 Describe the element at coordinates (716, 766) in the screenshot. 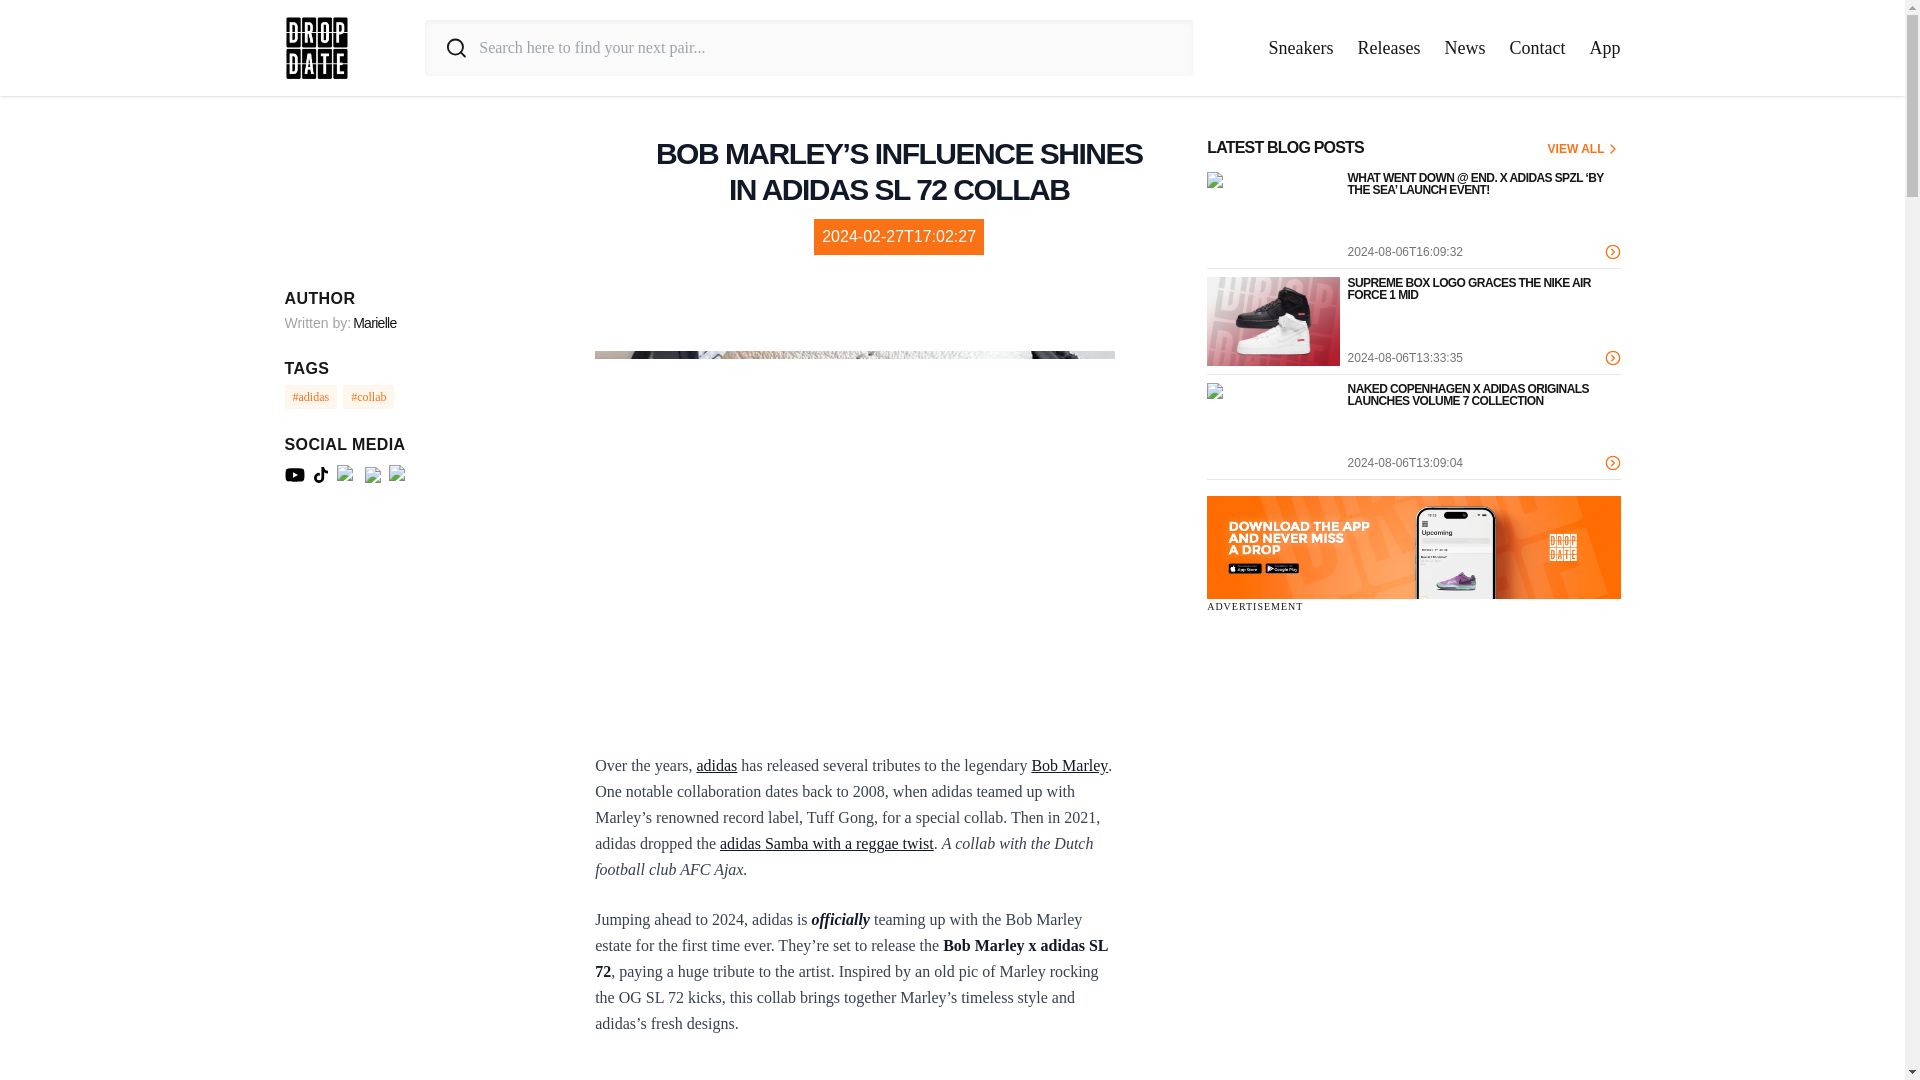

I see `adidas` at that location.